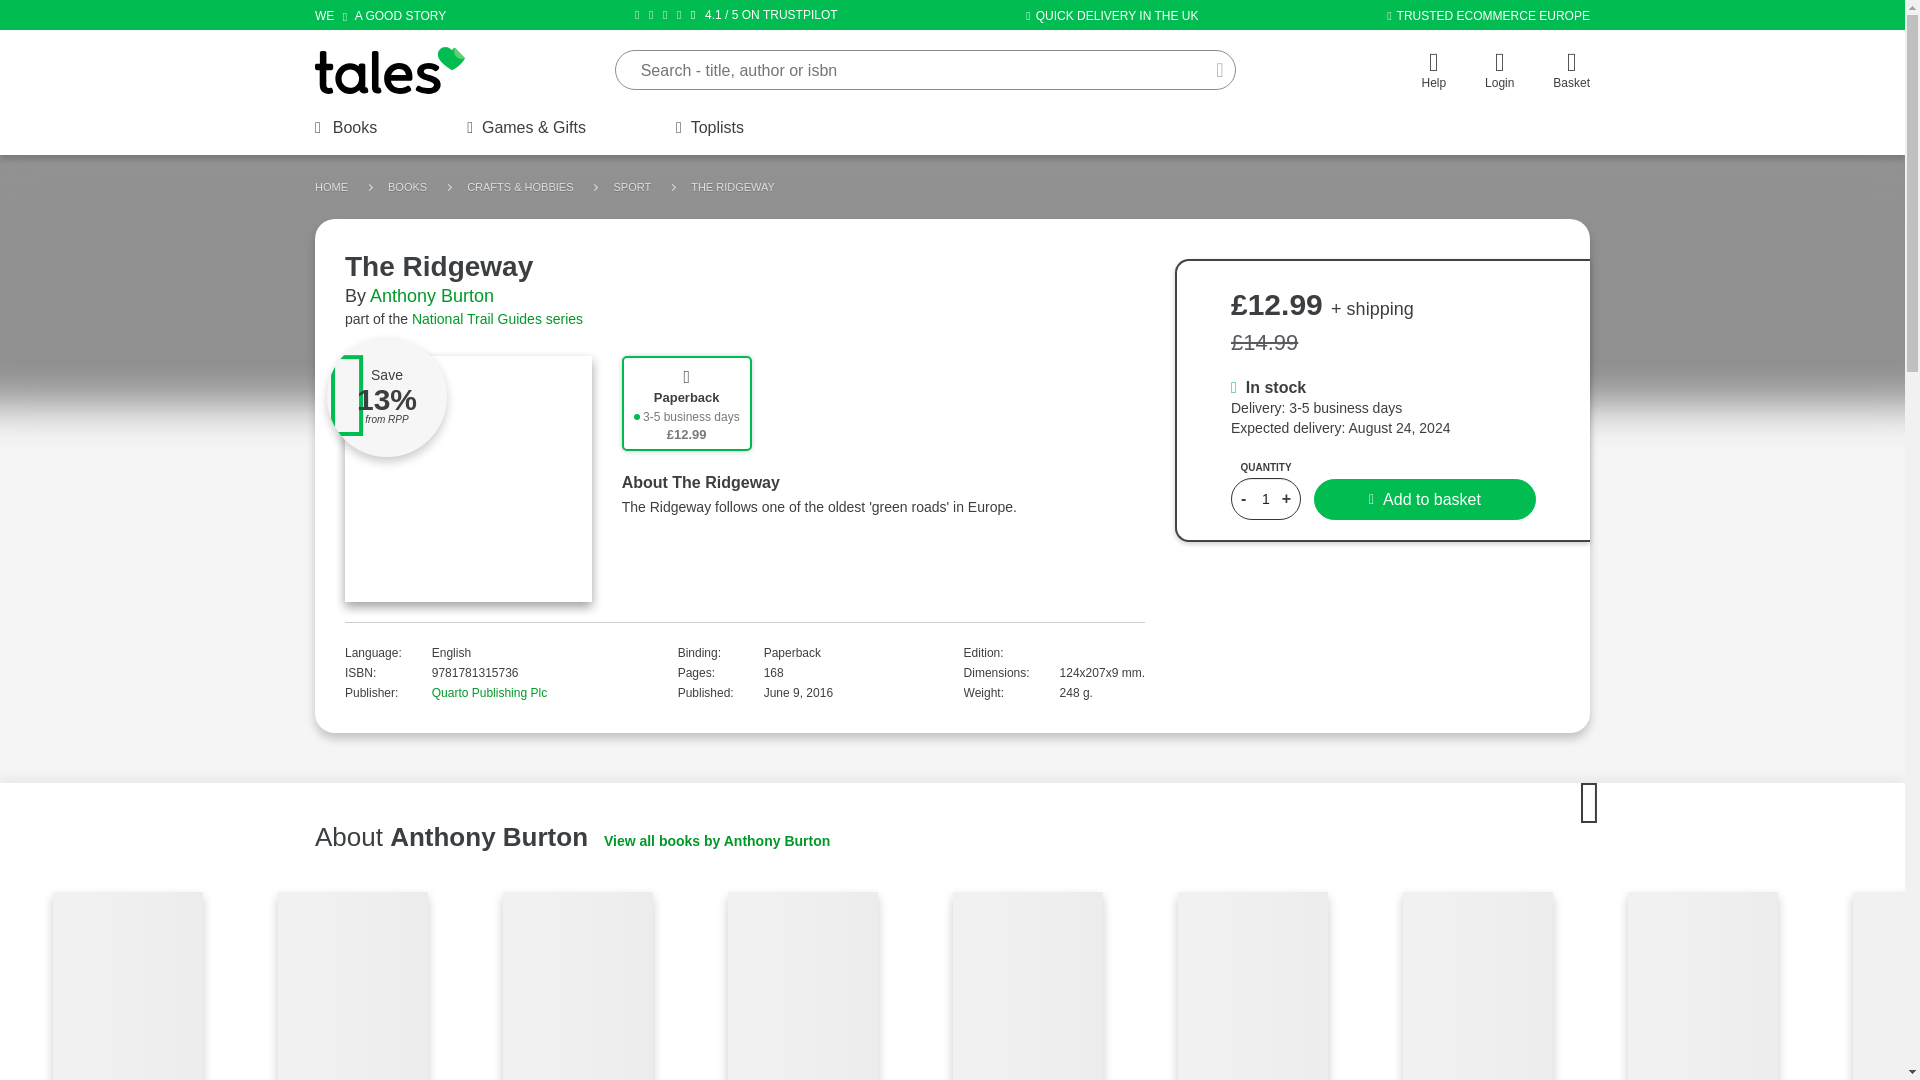  Describe the element at coordinates (432, 296) in the screenshot. I see `Anthony Burton` at that location.